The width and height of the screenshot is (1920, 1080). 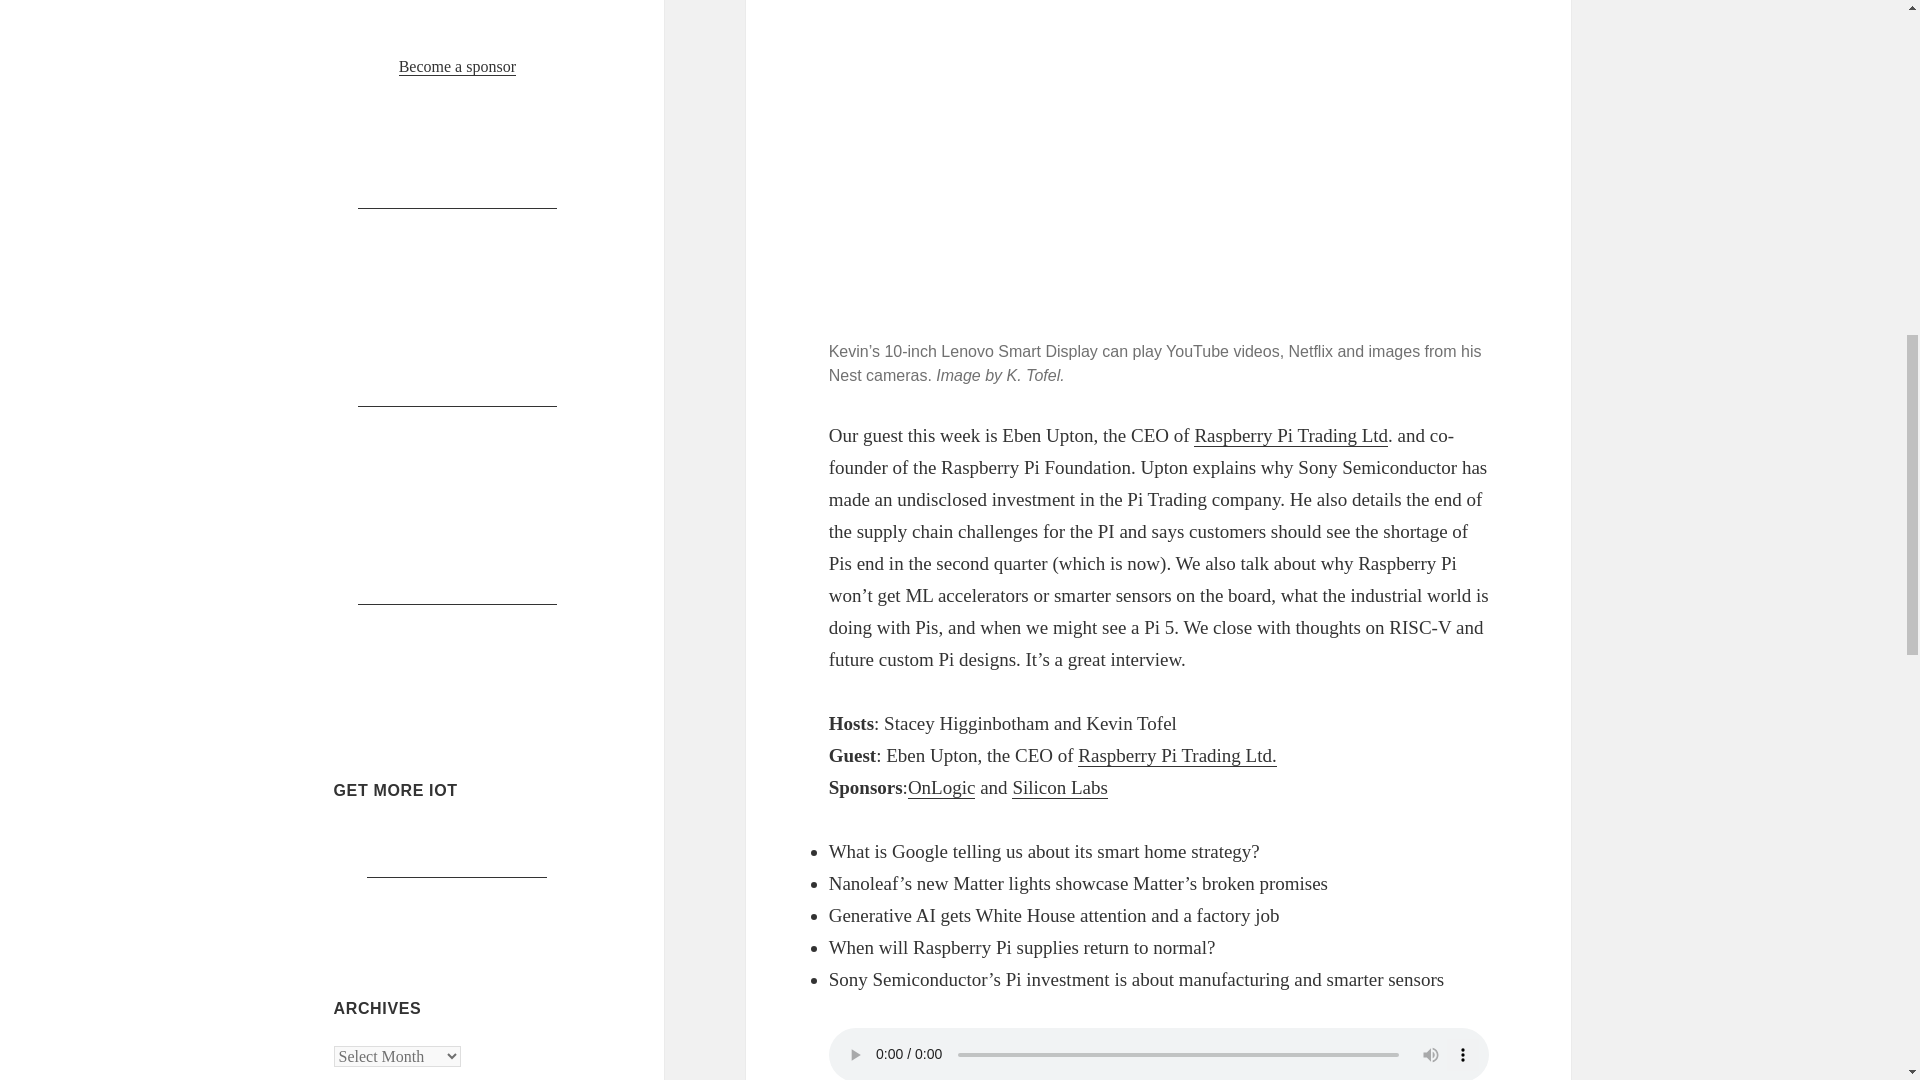 I want to click on Silicon Labs, so click(x=1059, y=788).